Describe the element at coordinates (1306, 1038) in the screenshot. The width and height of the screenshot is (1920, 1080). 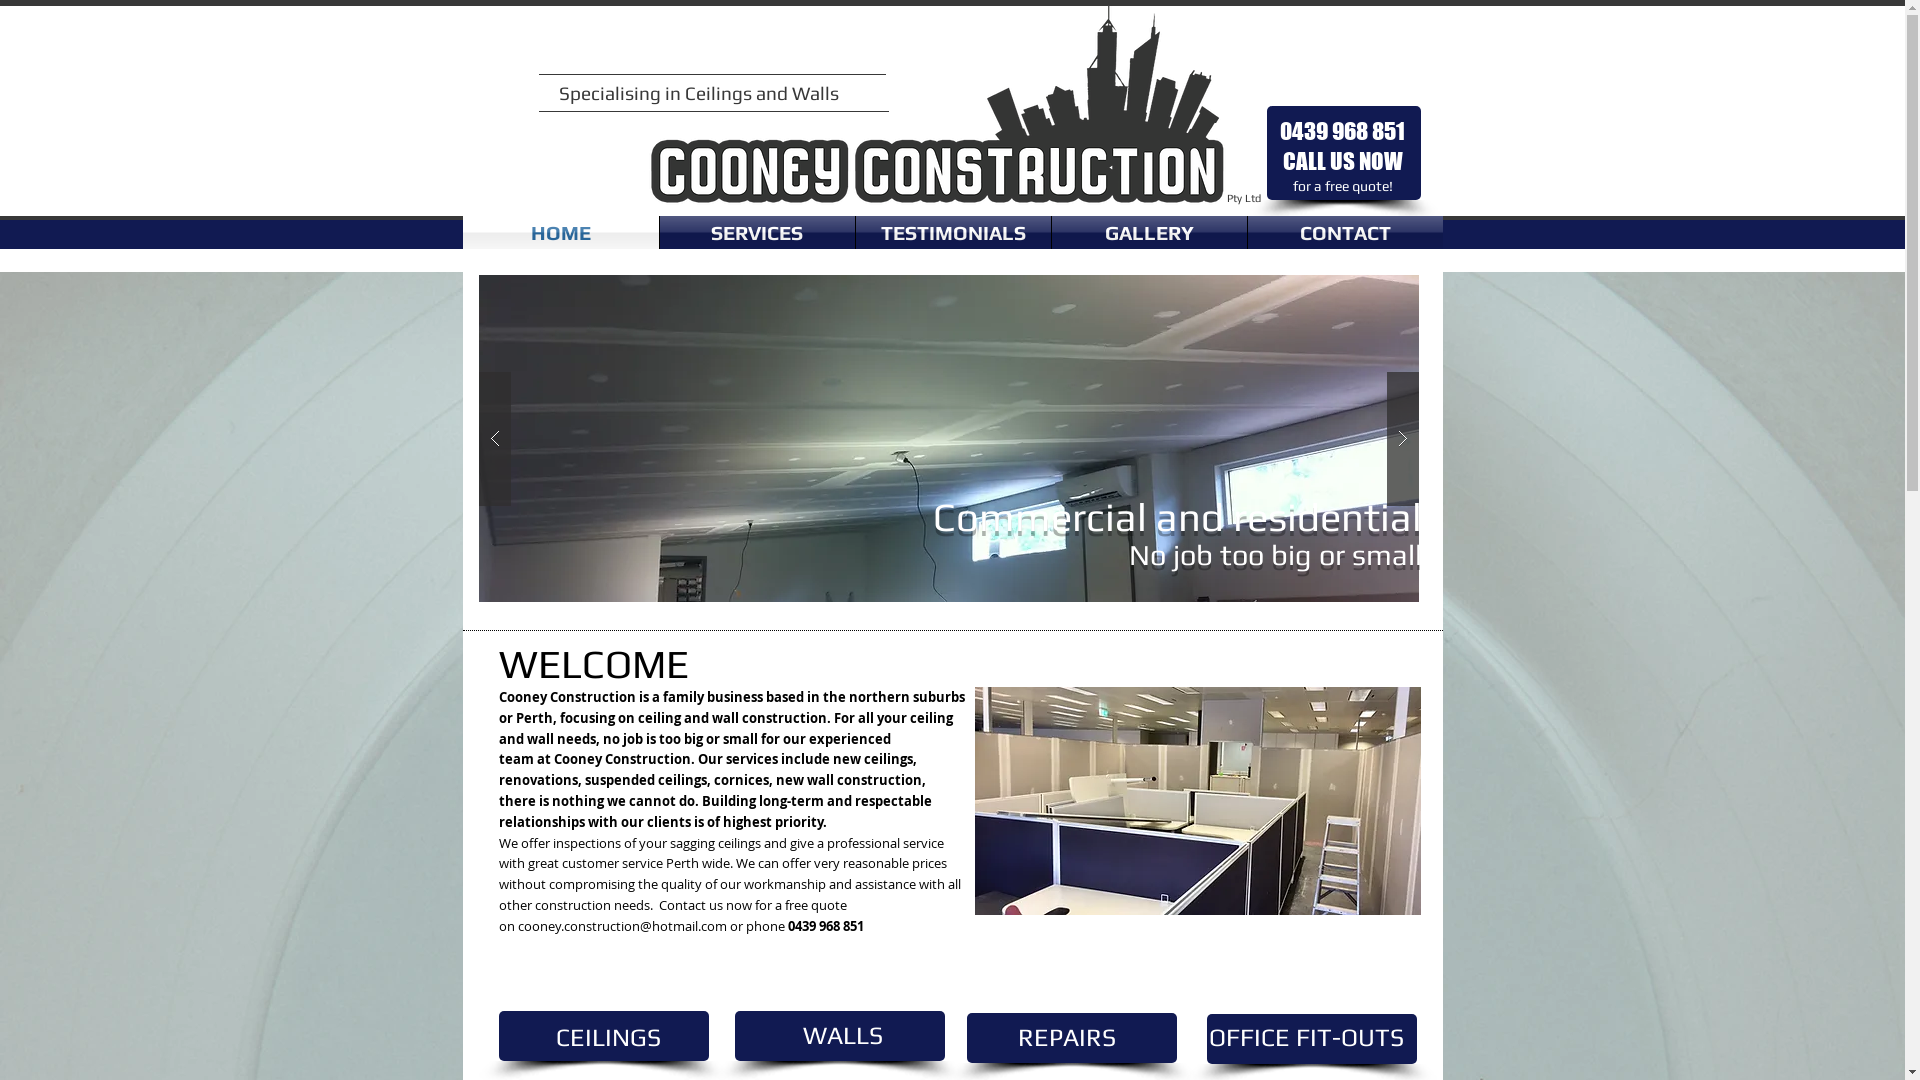
I see `OFFICE FIT-OUTS` at that location.